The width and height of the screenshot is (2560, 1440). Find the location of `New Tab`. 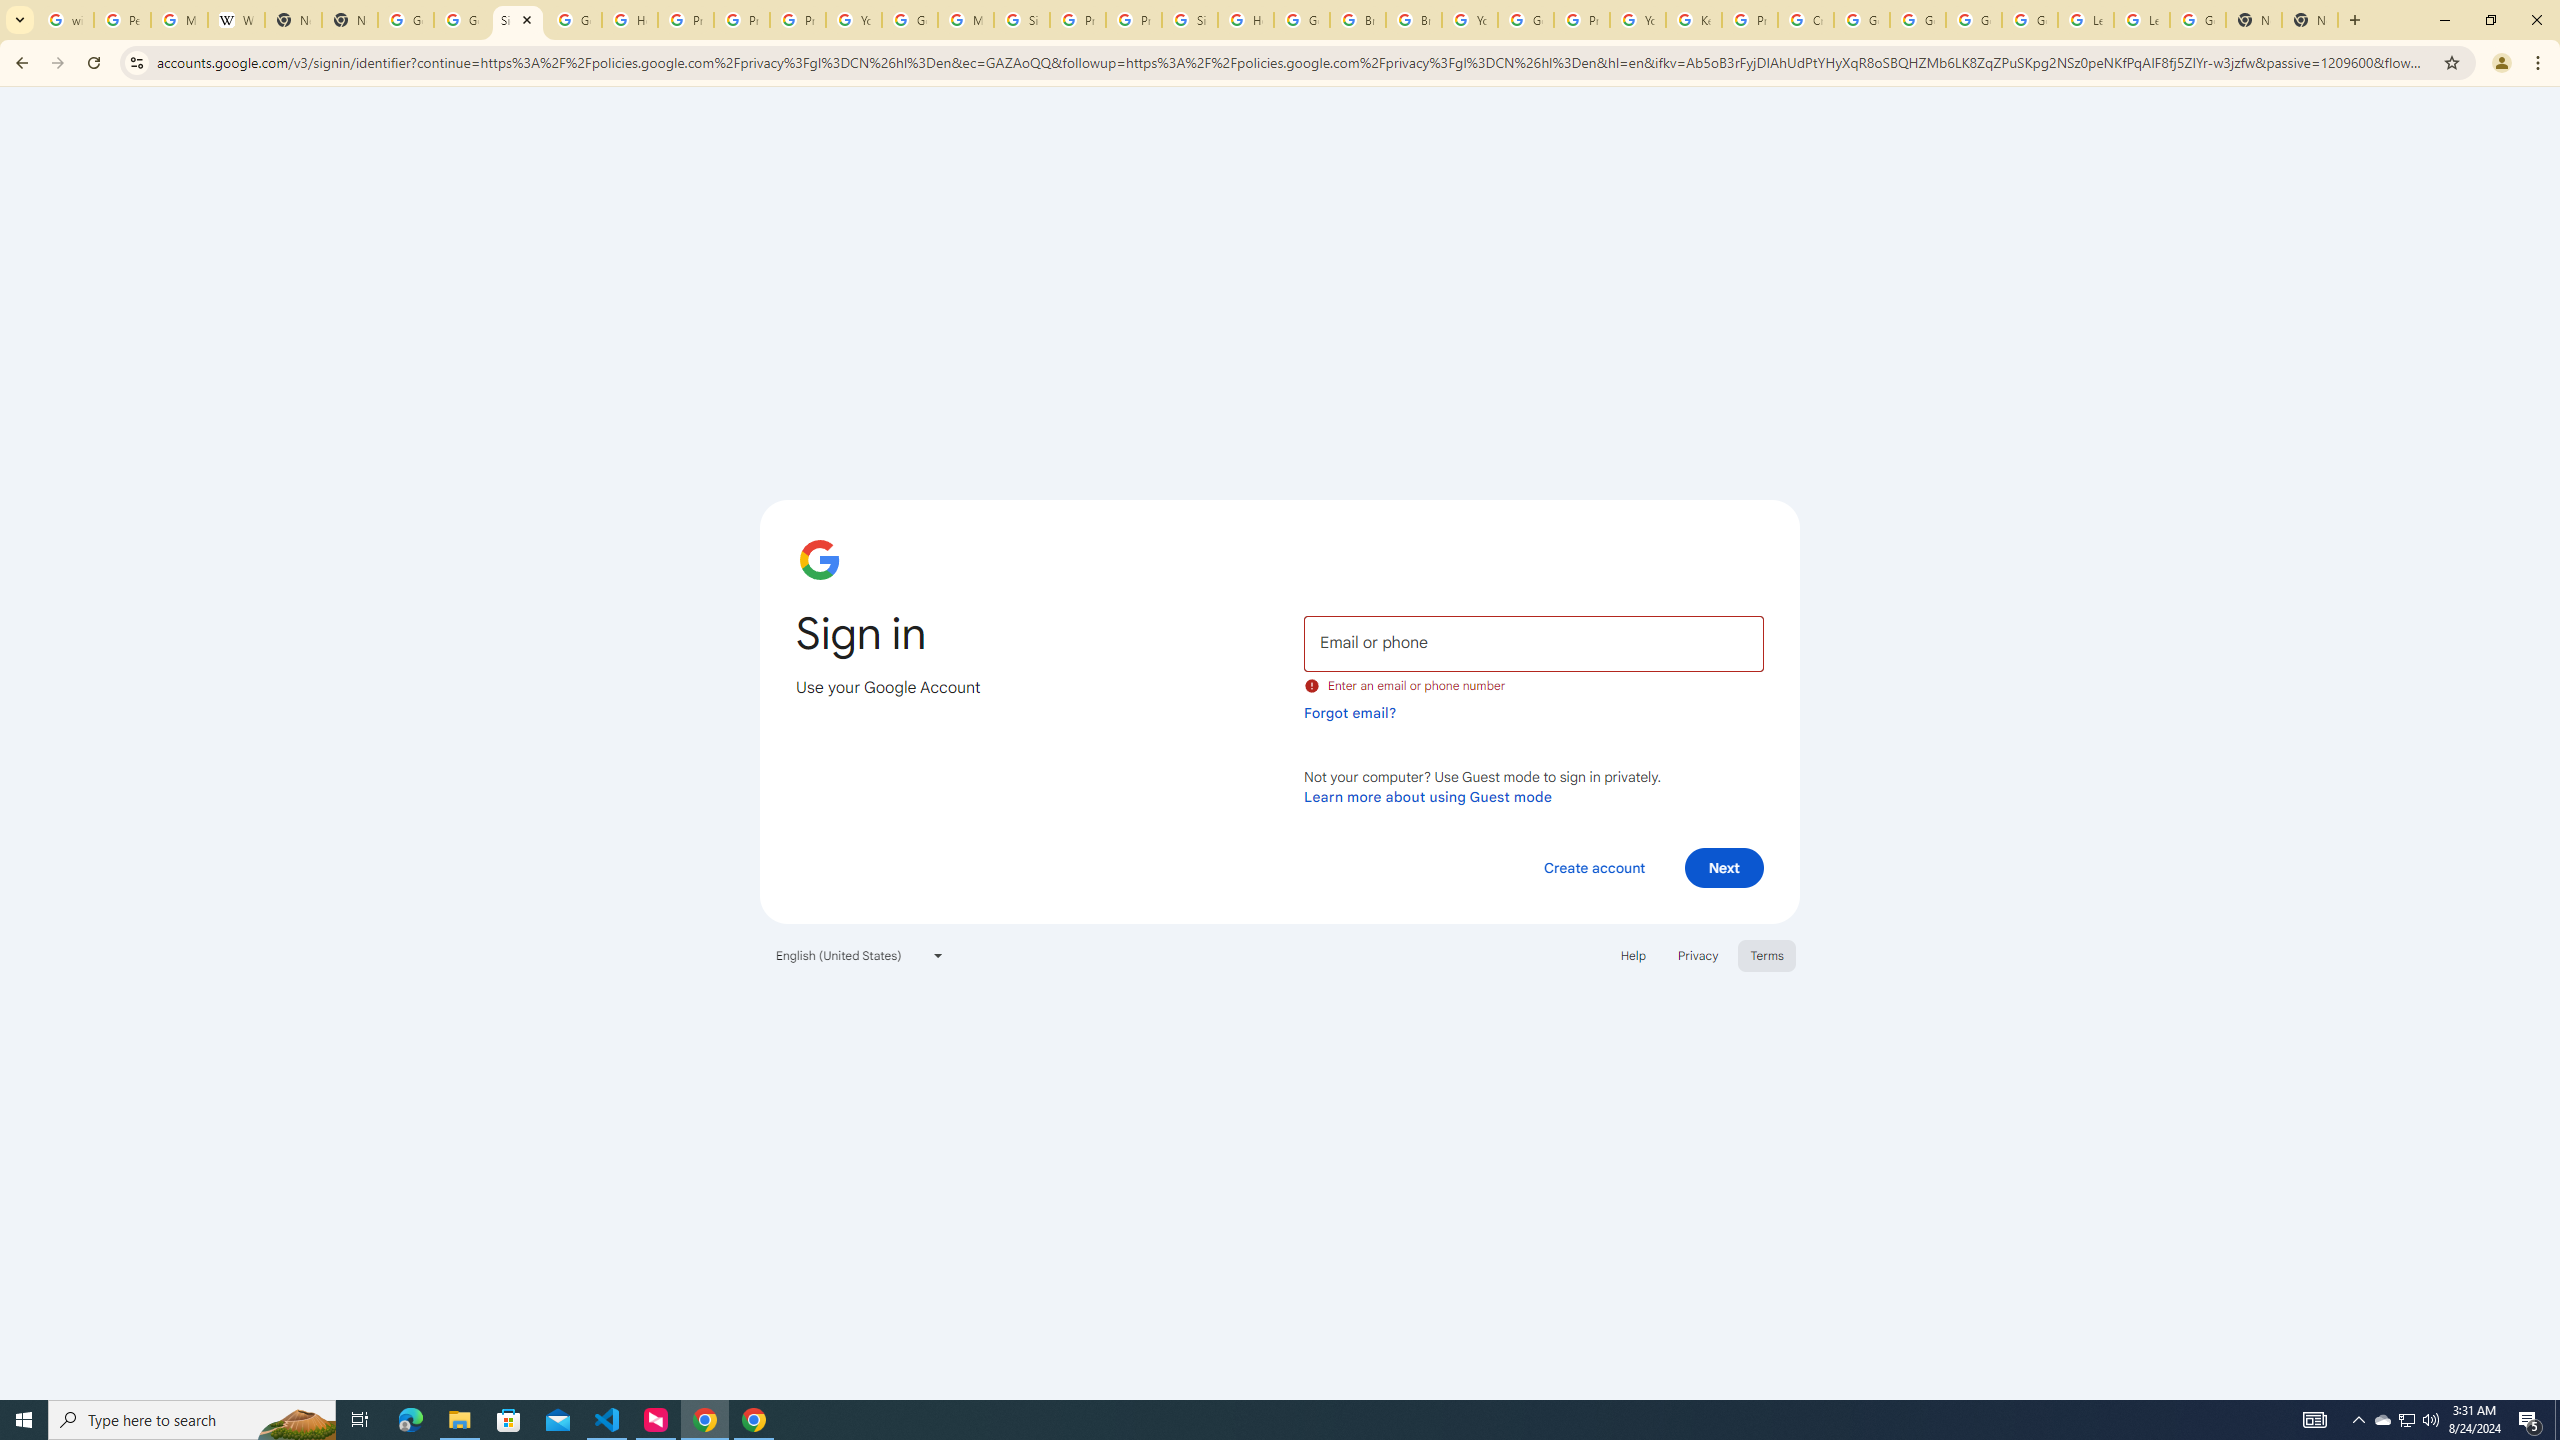

New Tab is located at coordinates (2254, 20).